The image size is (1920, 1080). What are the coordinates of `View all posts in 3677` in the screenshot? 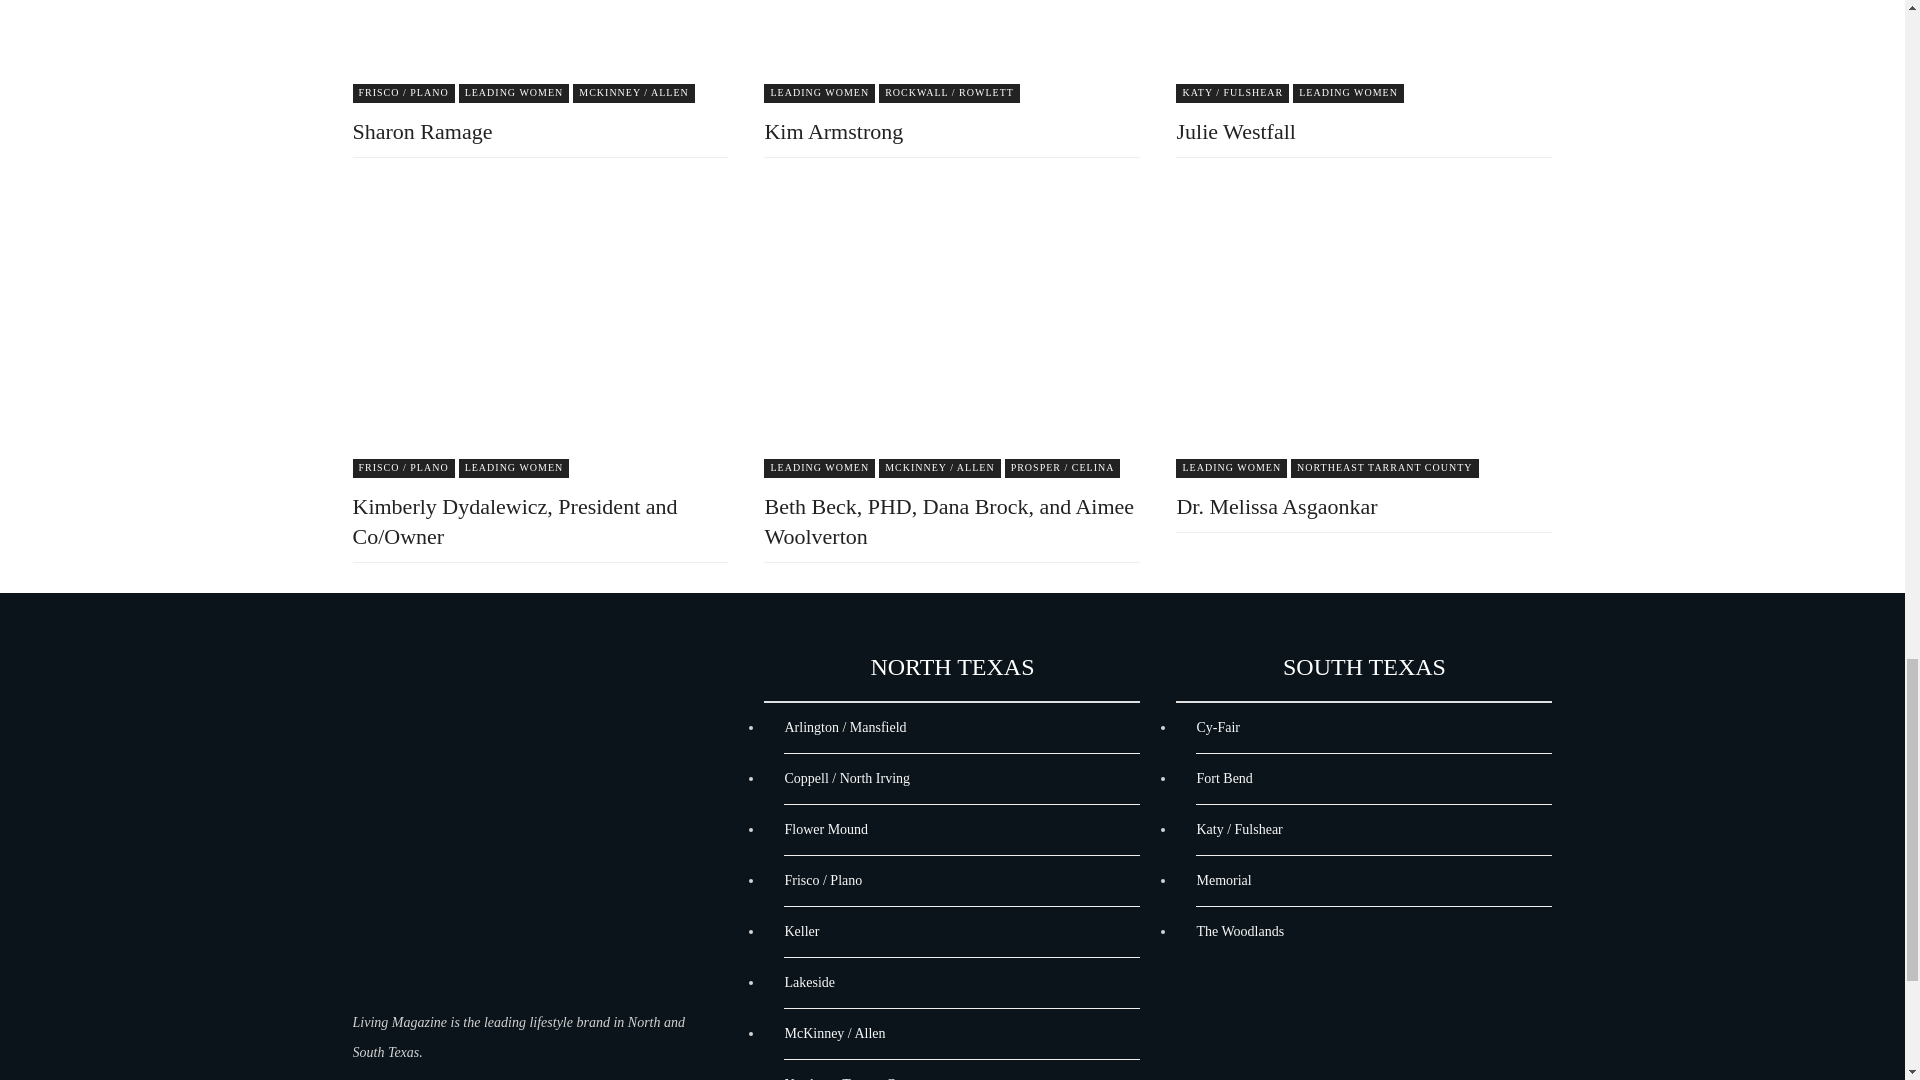 It's located at (402, 93).